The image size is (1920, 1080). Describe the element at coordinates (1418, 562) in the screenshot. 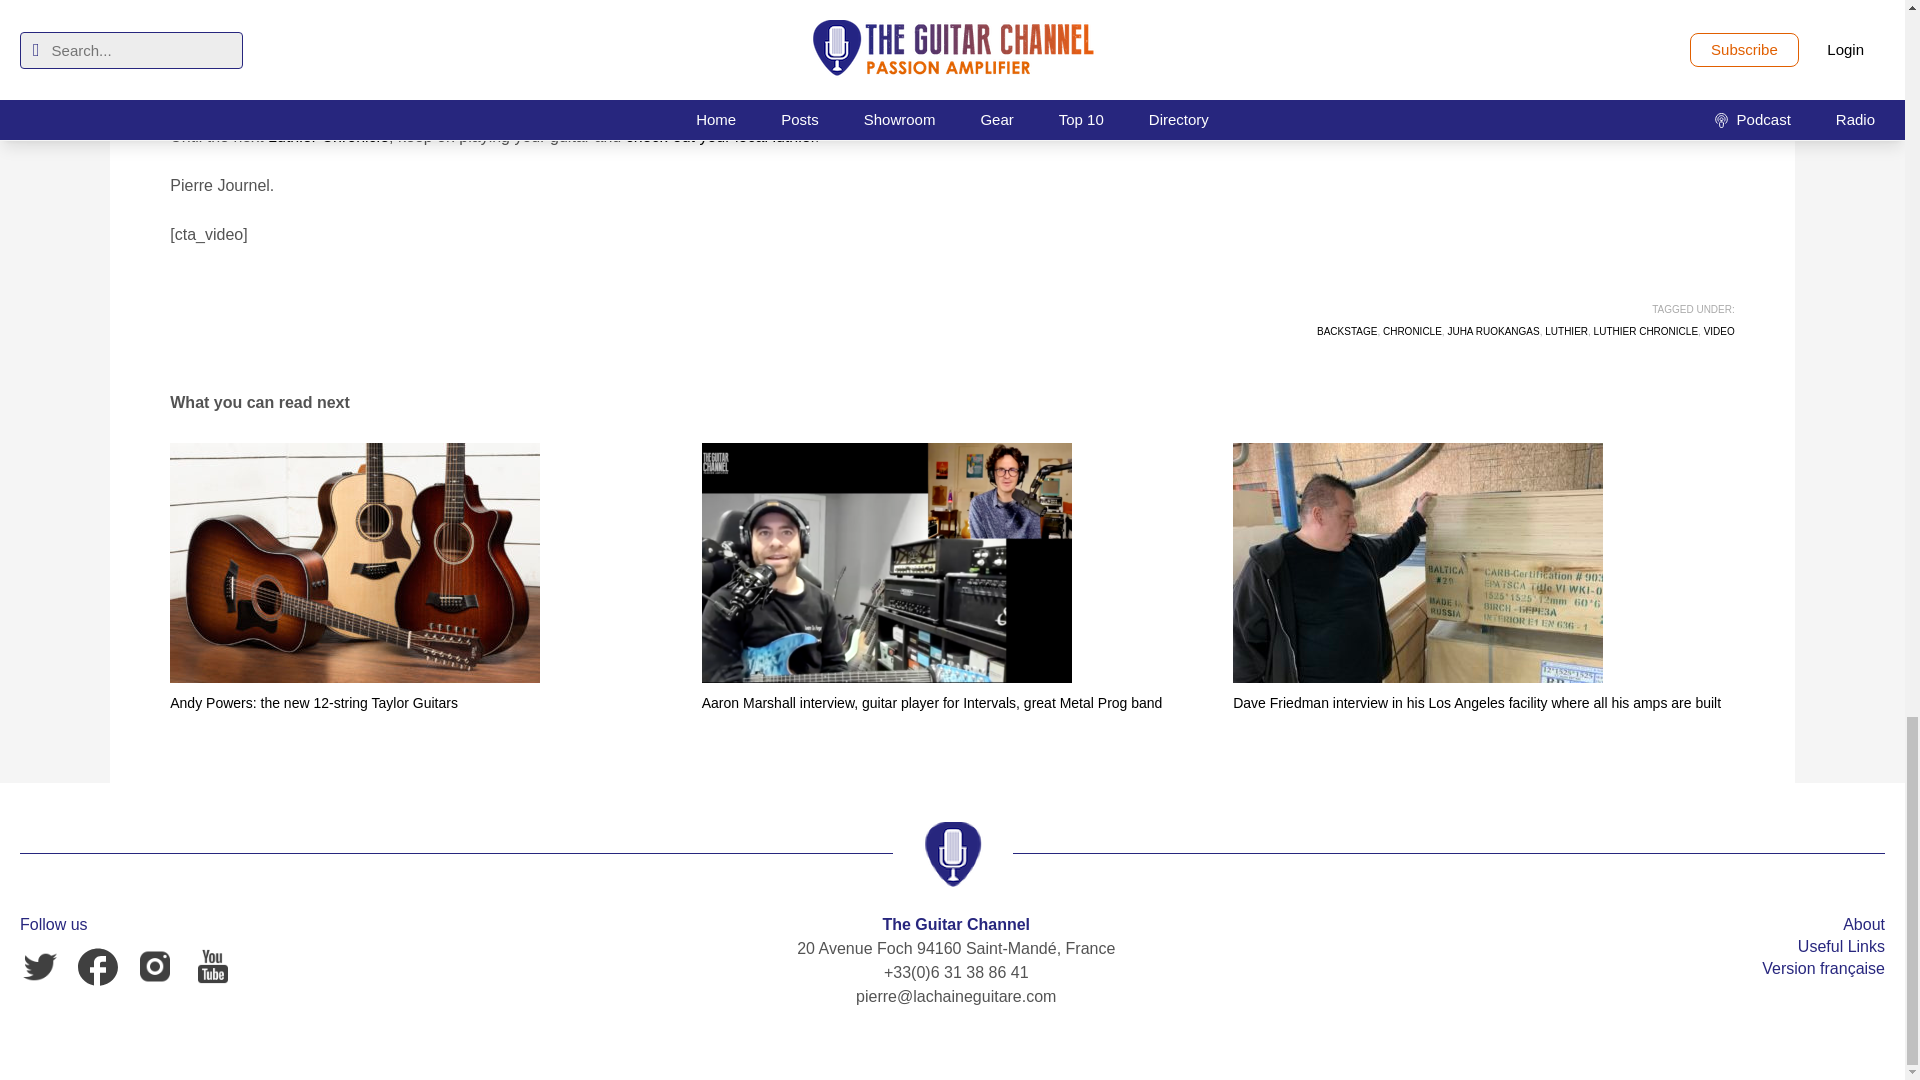

I see `Usine Friedman 2020 6961 2` at that location.